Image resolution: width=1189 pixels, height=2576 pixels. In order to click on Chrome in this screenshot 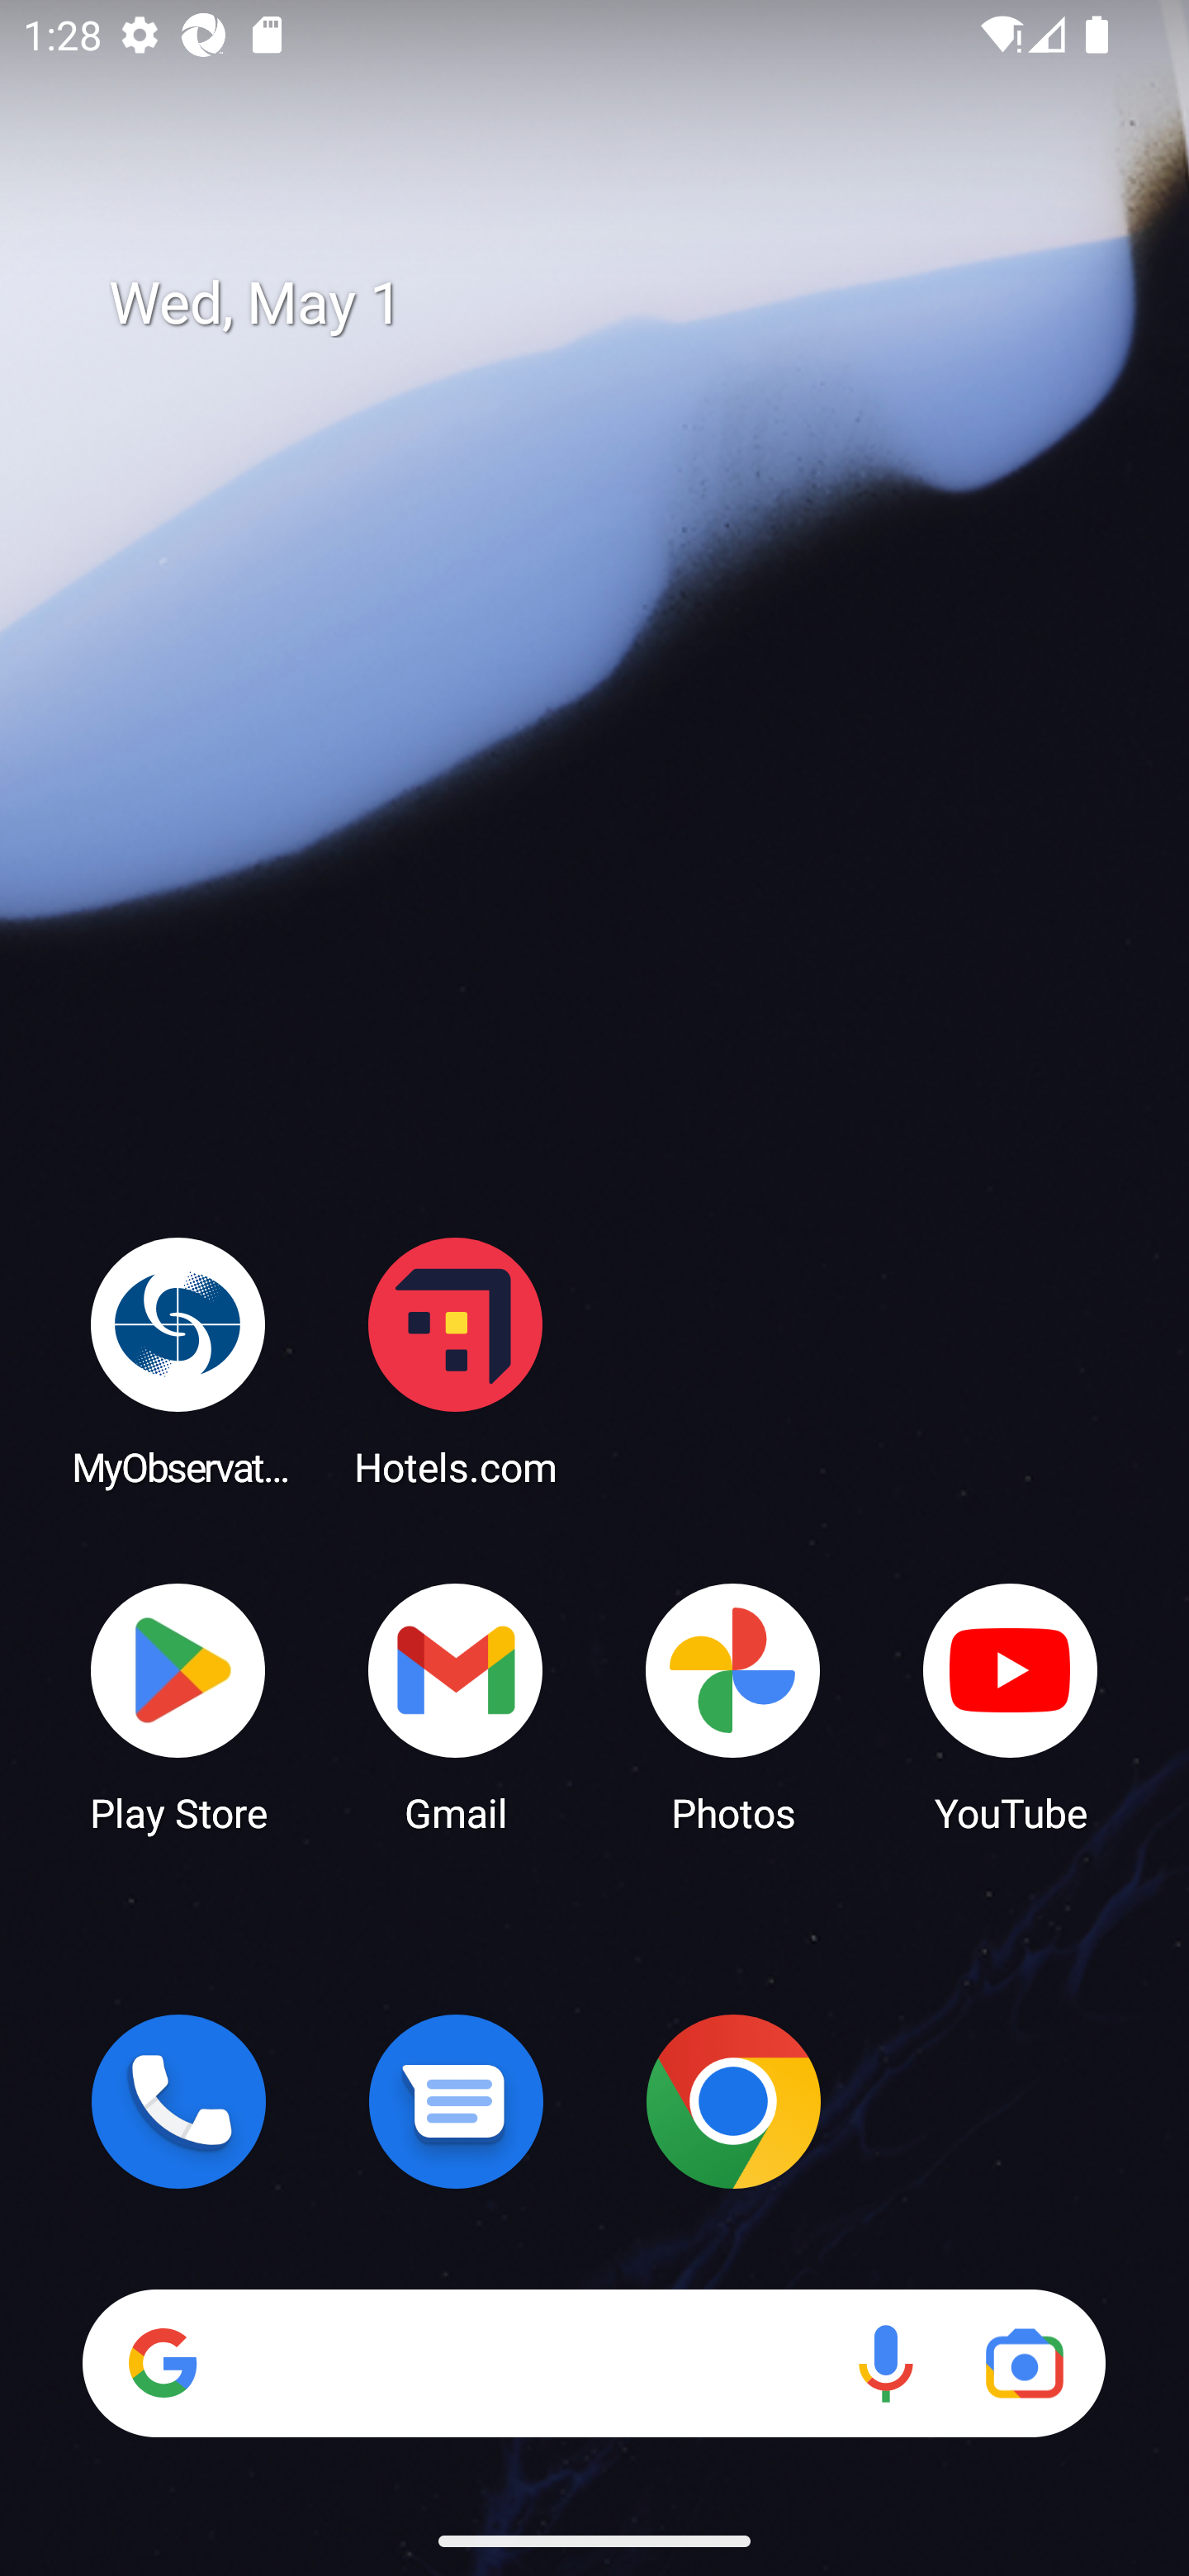, I will do `click(733, 2101)`.